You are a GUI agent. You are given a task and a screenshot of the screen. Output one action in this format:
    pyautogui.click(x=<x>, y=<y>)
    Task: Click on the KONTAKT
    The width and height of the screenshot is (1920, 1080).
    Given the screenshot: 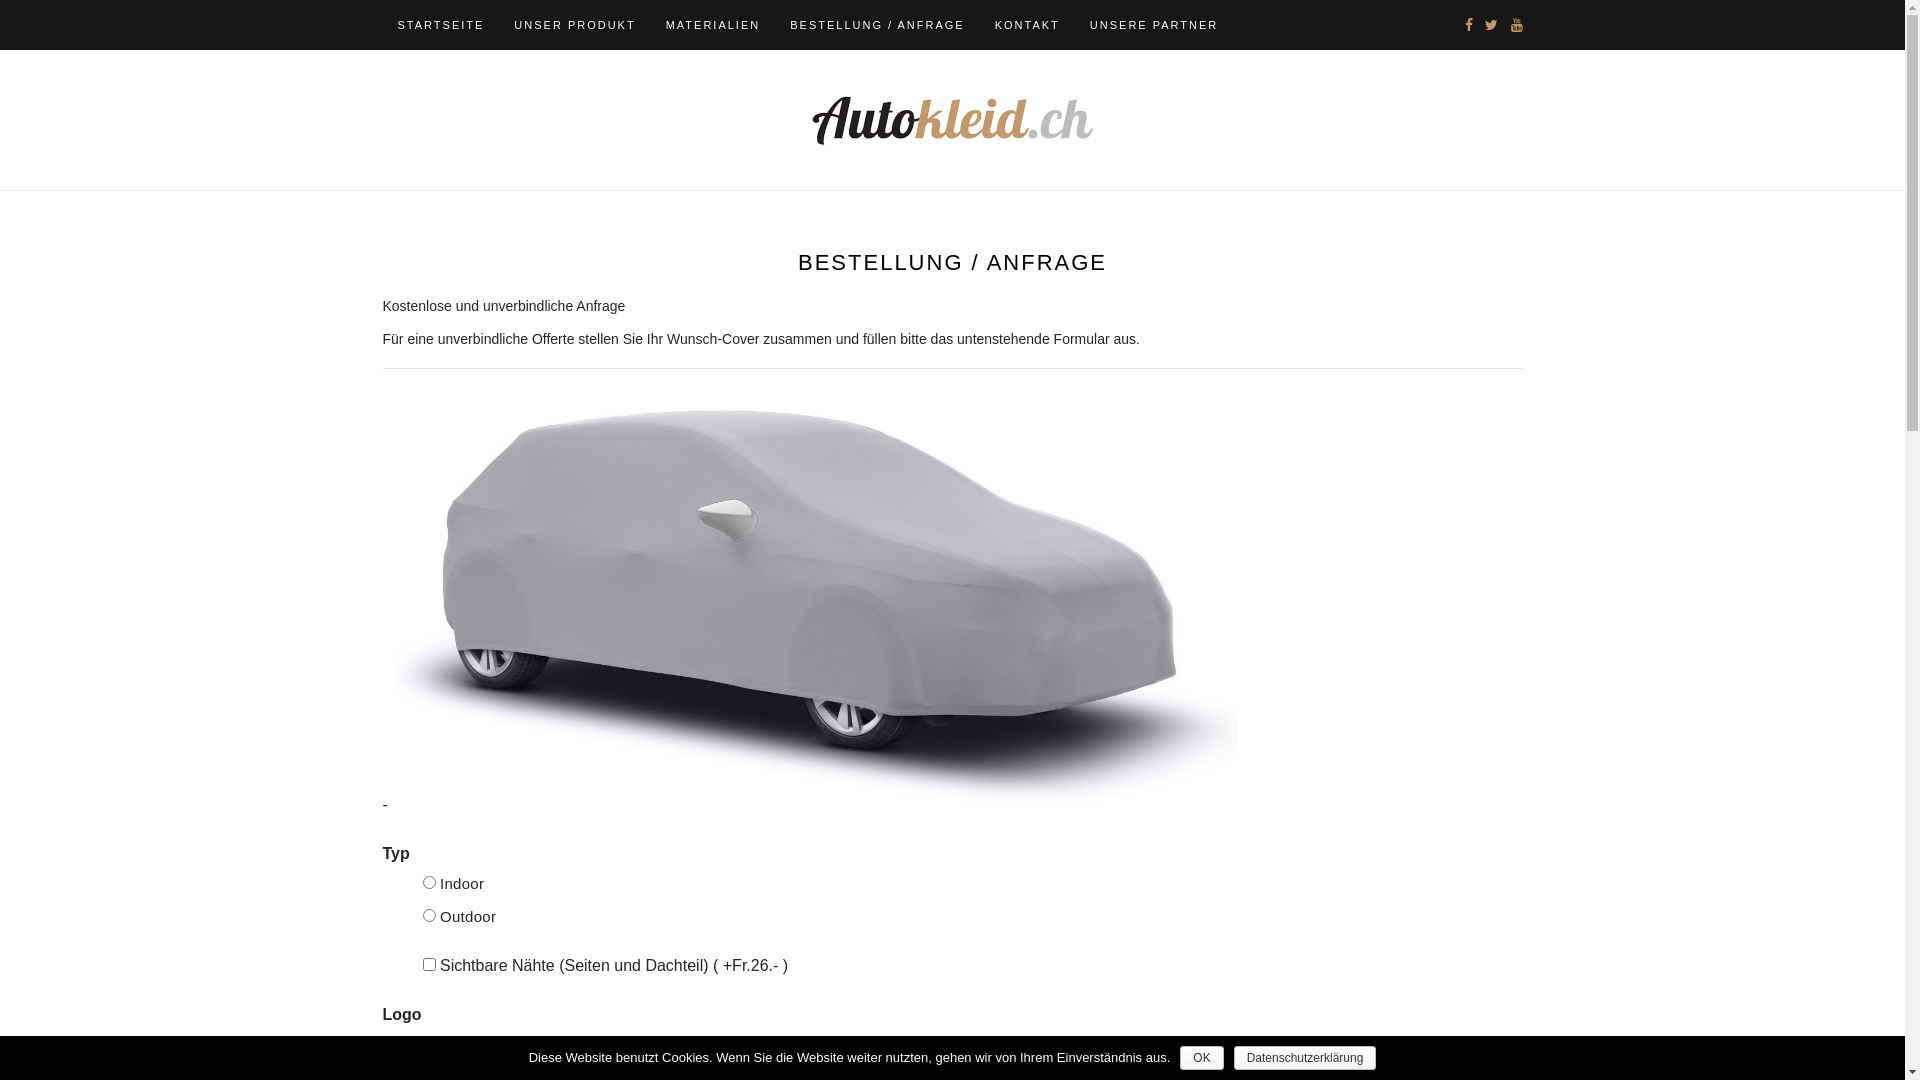 What is the action you would take?
    pyautogui.click(x=1027, y=25)
    